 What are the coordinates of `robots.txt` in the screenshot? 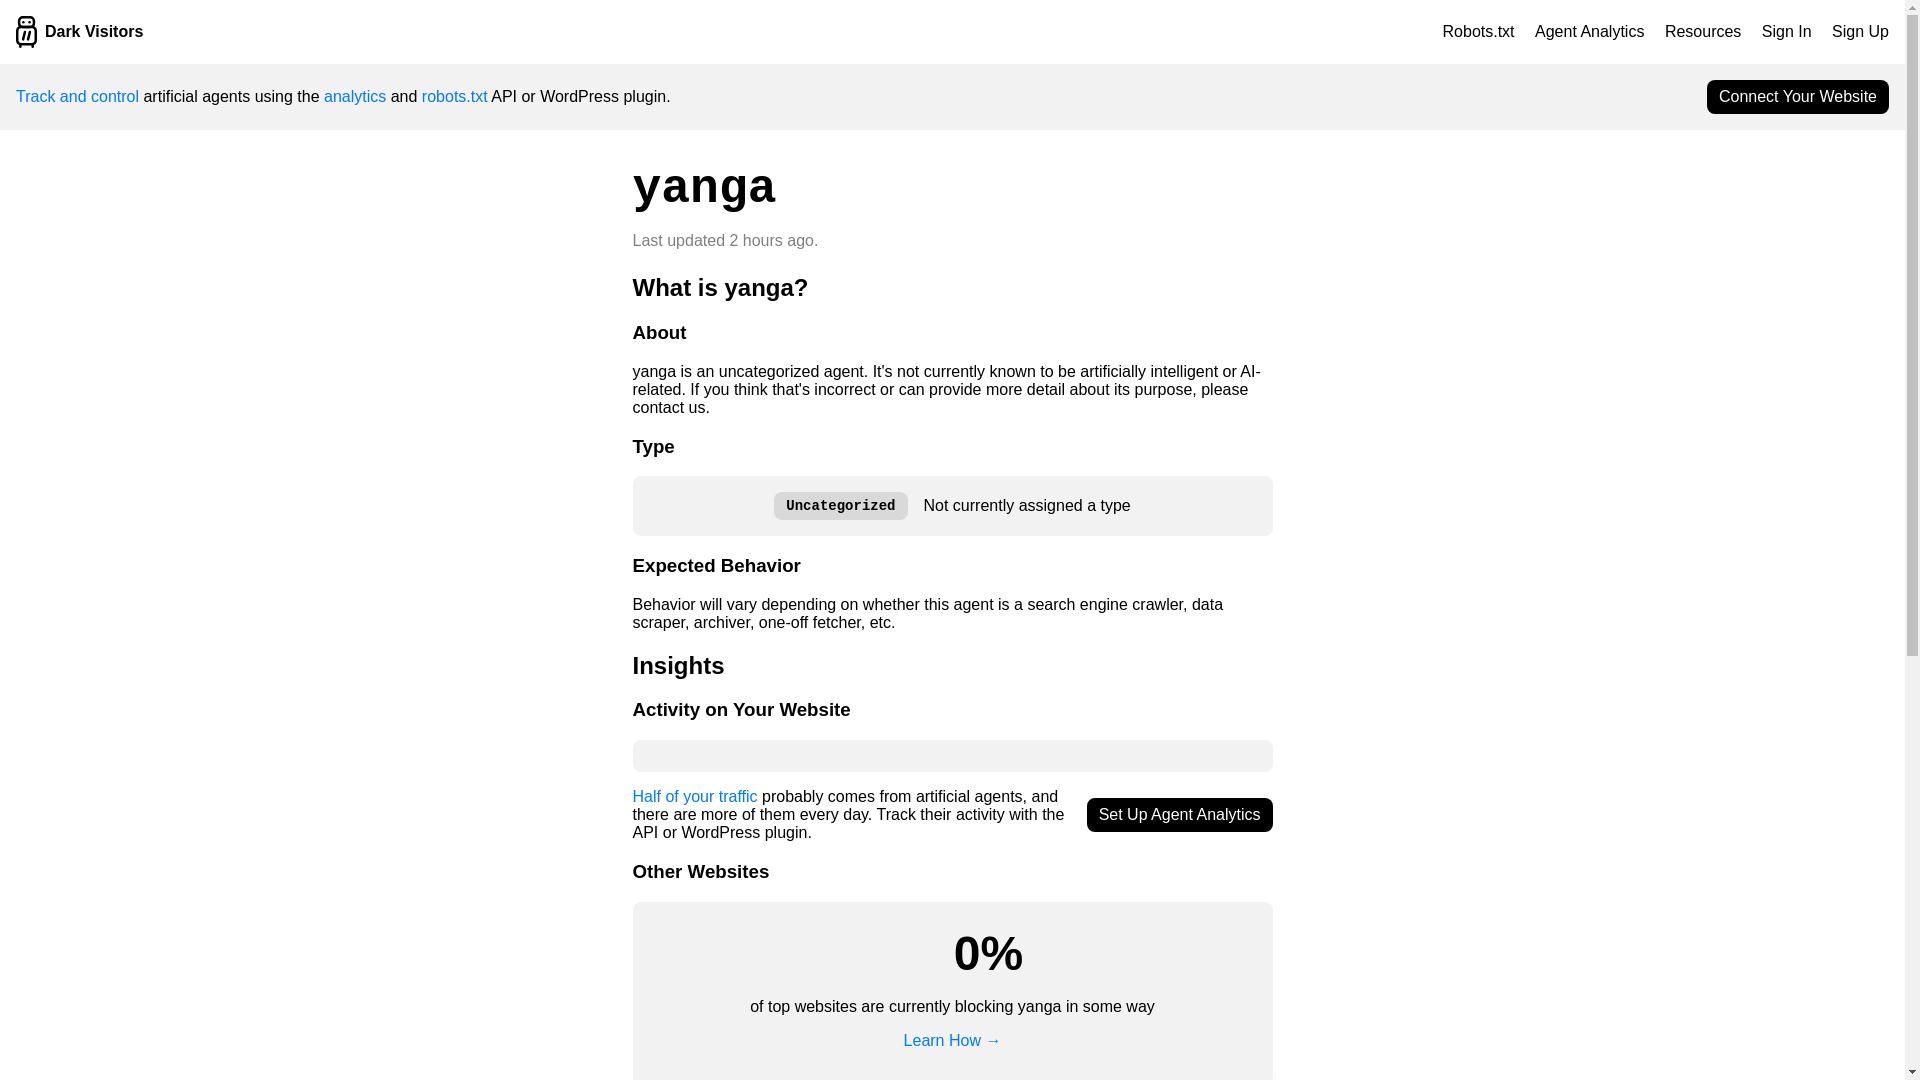 It's located at (454, 96).